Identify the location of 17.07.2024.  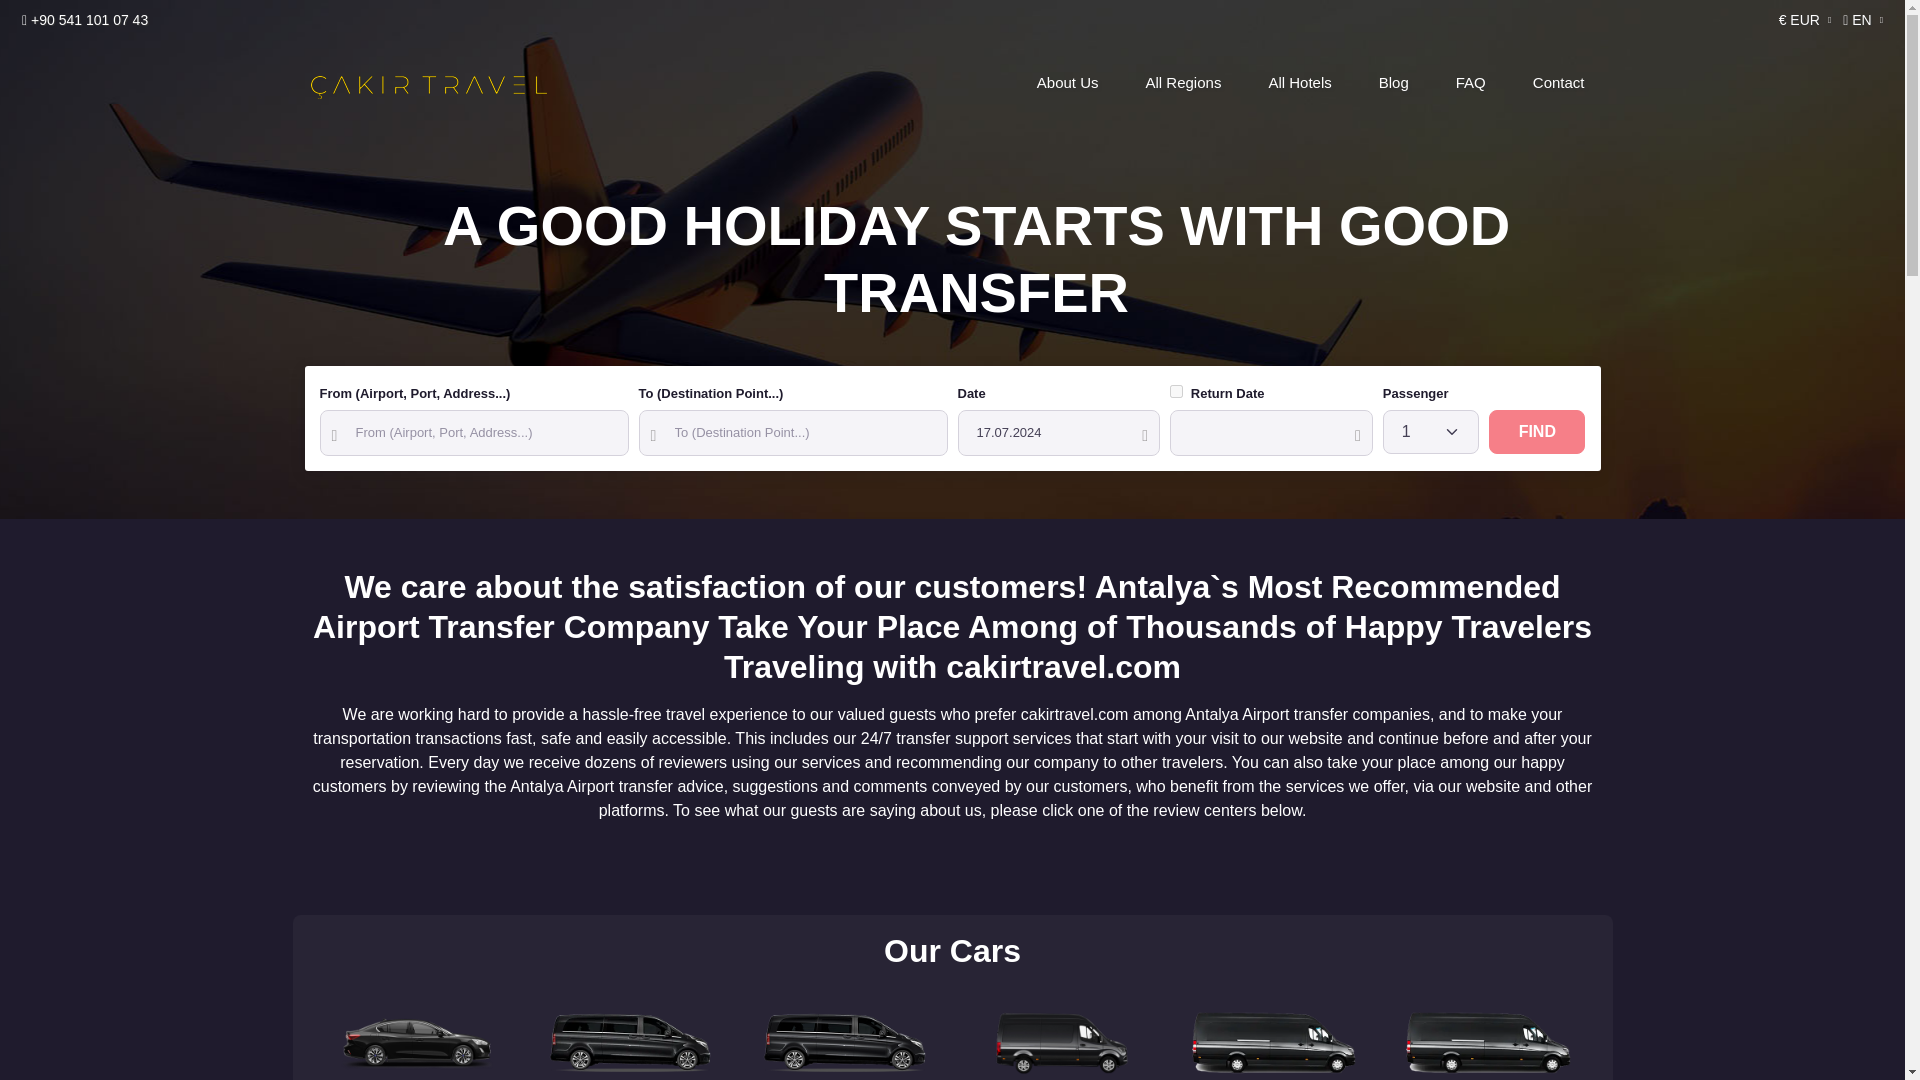
(1060, 432).